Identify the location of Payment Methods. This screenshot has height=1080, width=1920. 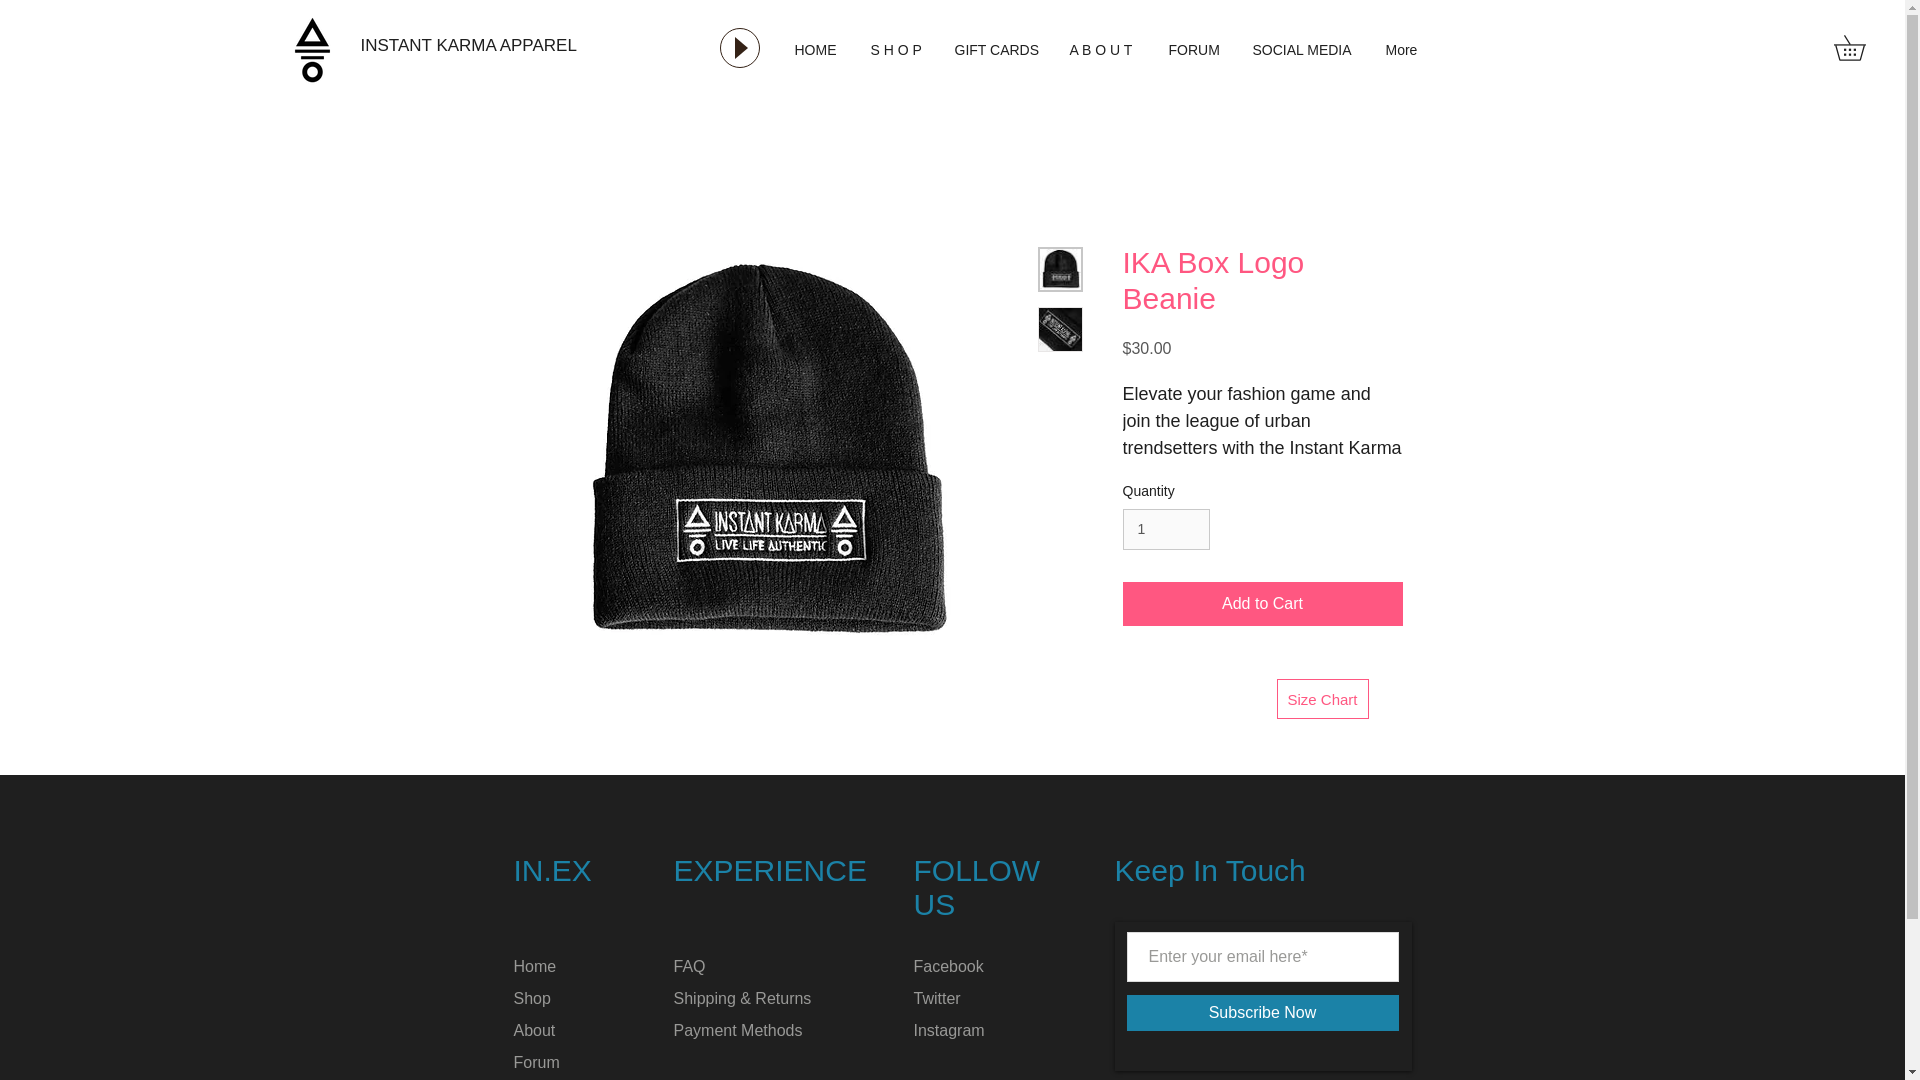
(738, 1030).